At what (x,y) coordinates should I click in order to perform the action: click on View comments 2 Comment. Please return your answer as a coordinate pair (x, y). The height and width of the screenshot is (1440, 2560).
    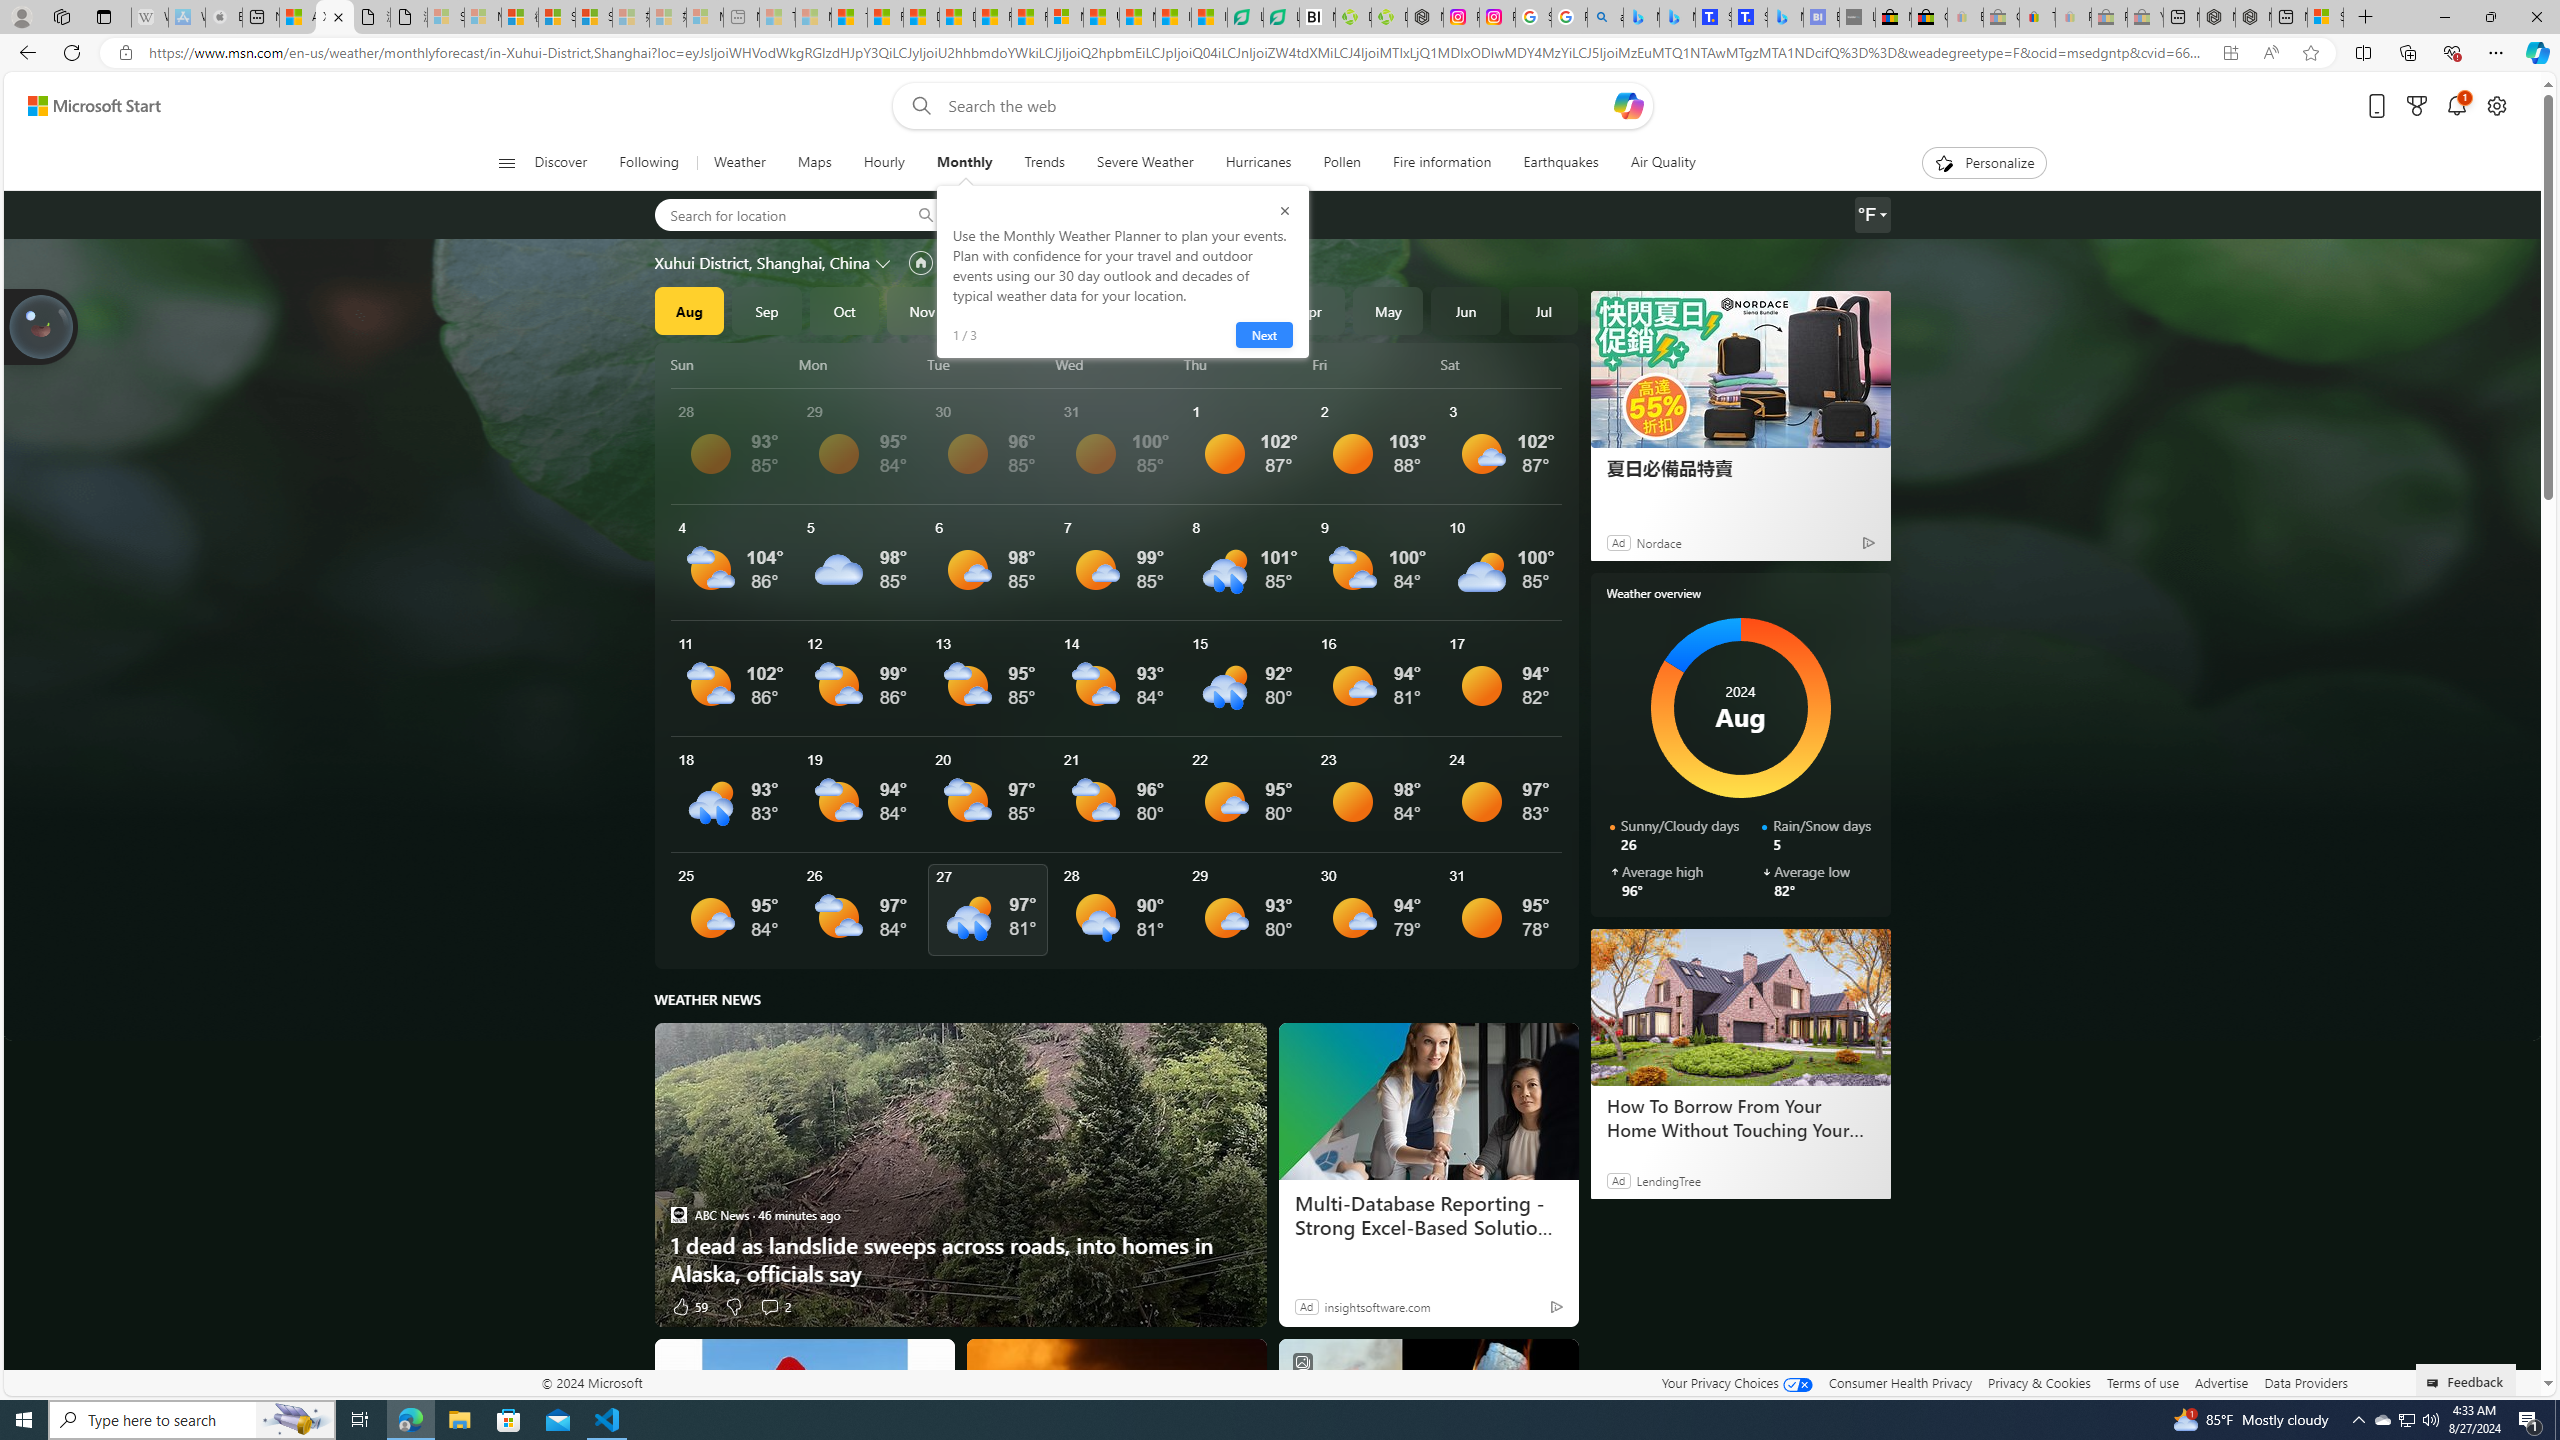
    Looking at the image, I should click on (774, 1306).